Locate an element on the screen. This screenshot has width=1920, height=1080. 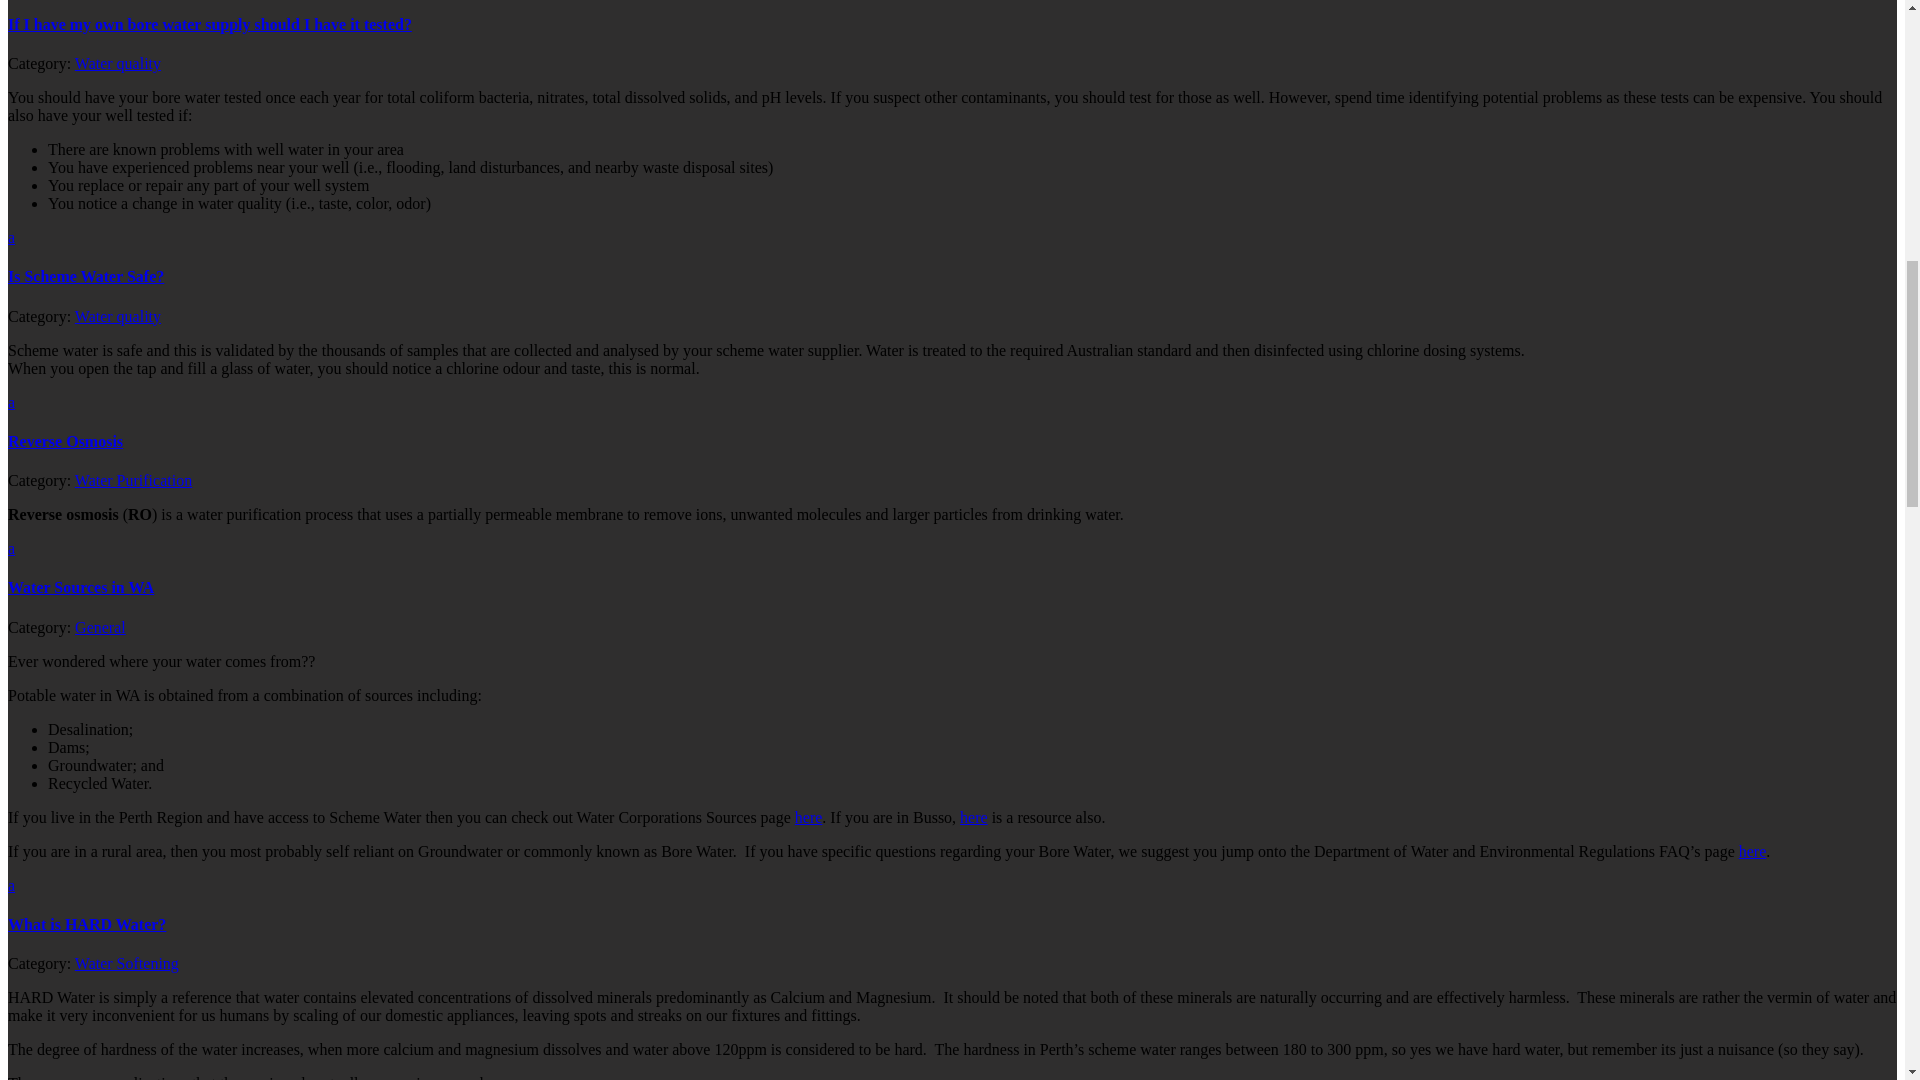
Water Softening is located at coordinates (126, 963).